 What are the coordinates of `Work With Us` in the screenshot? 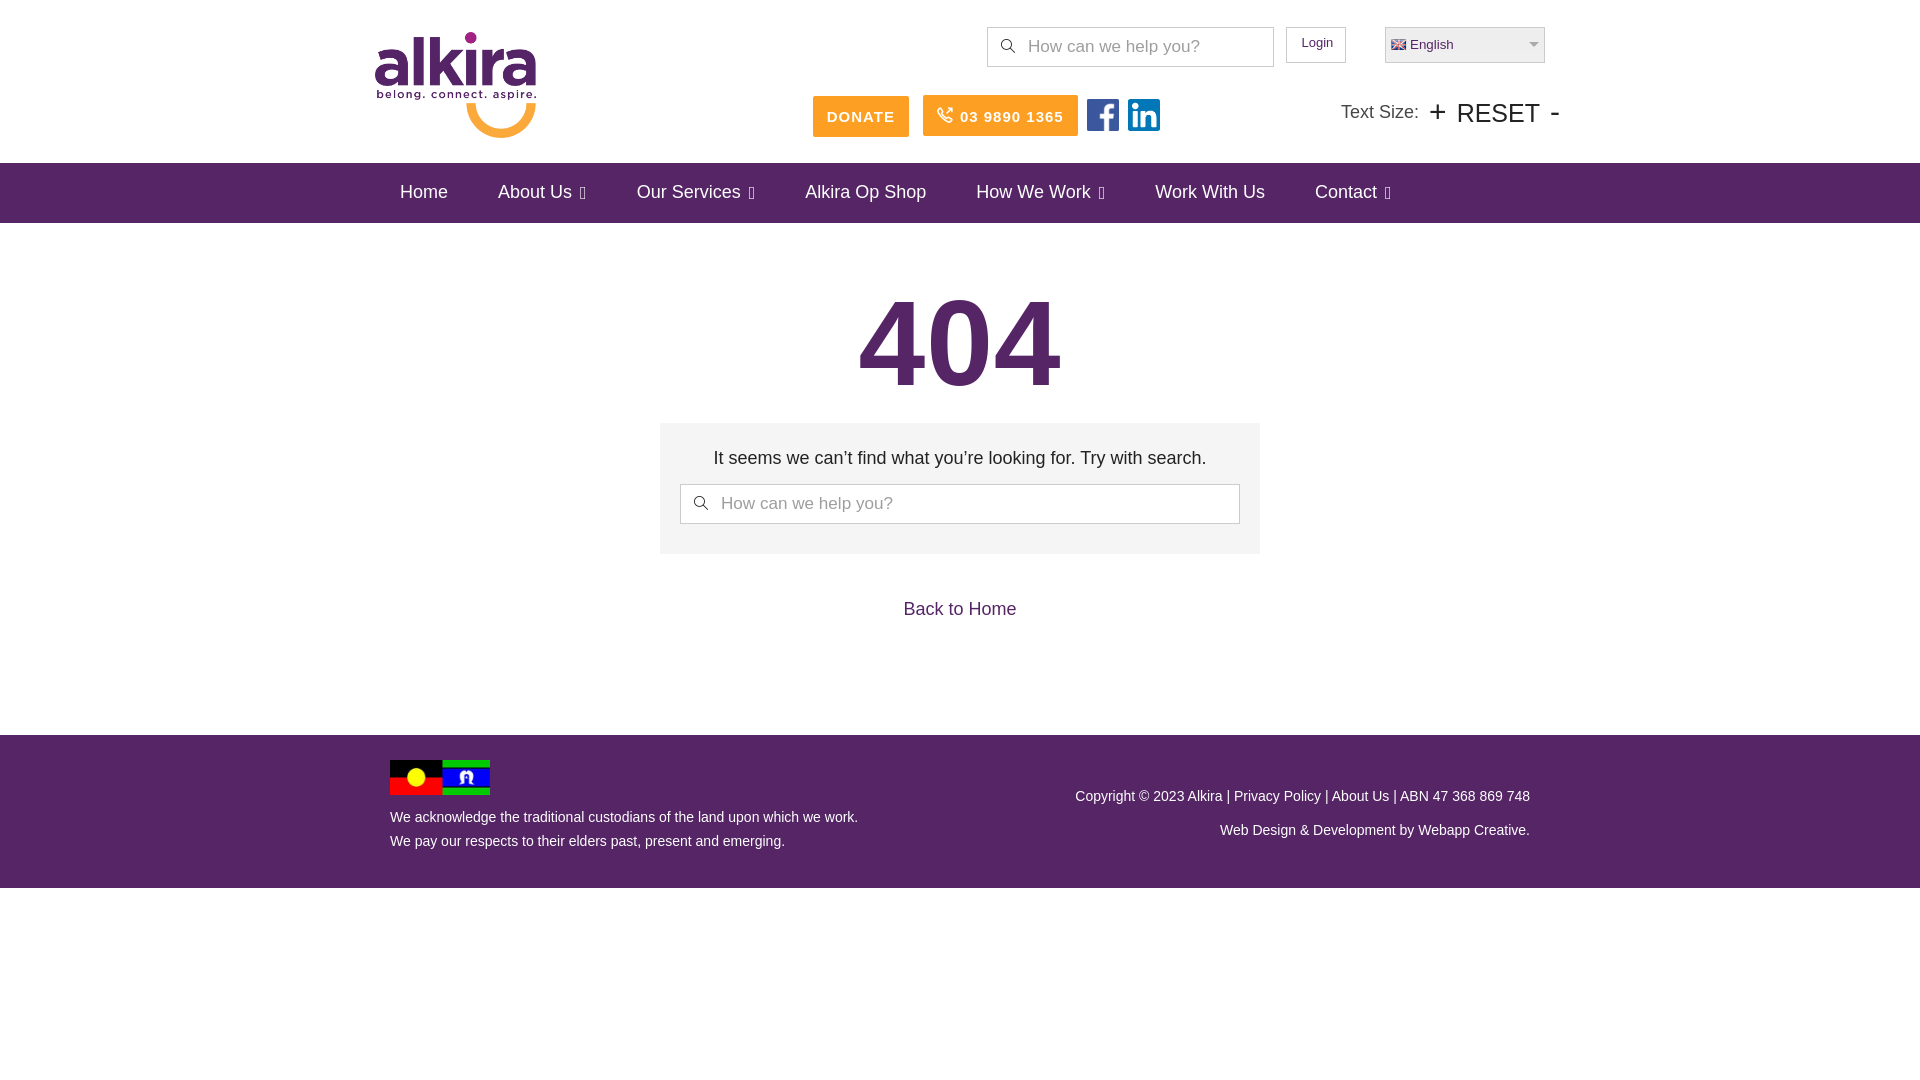 It's located at (1210, 193).